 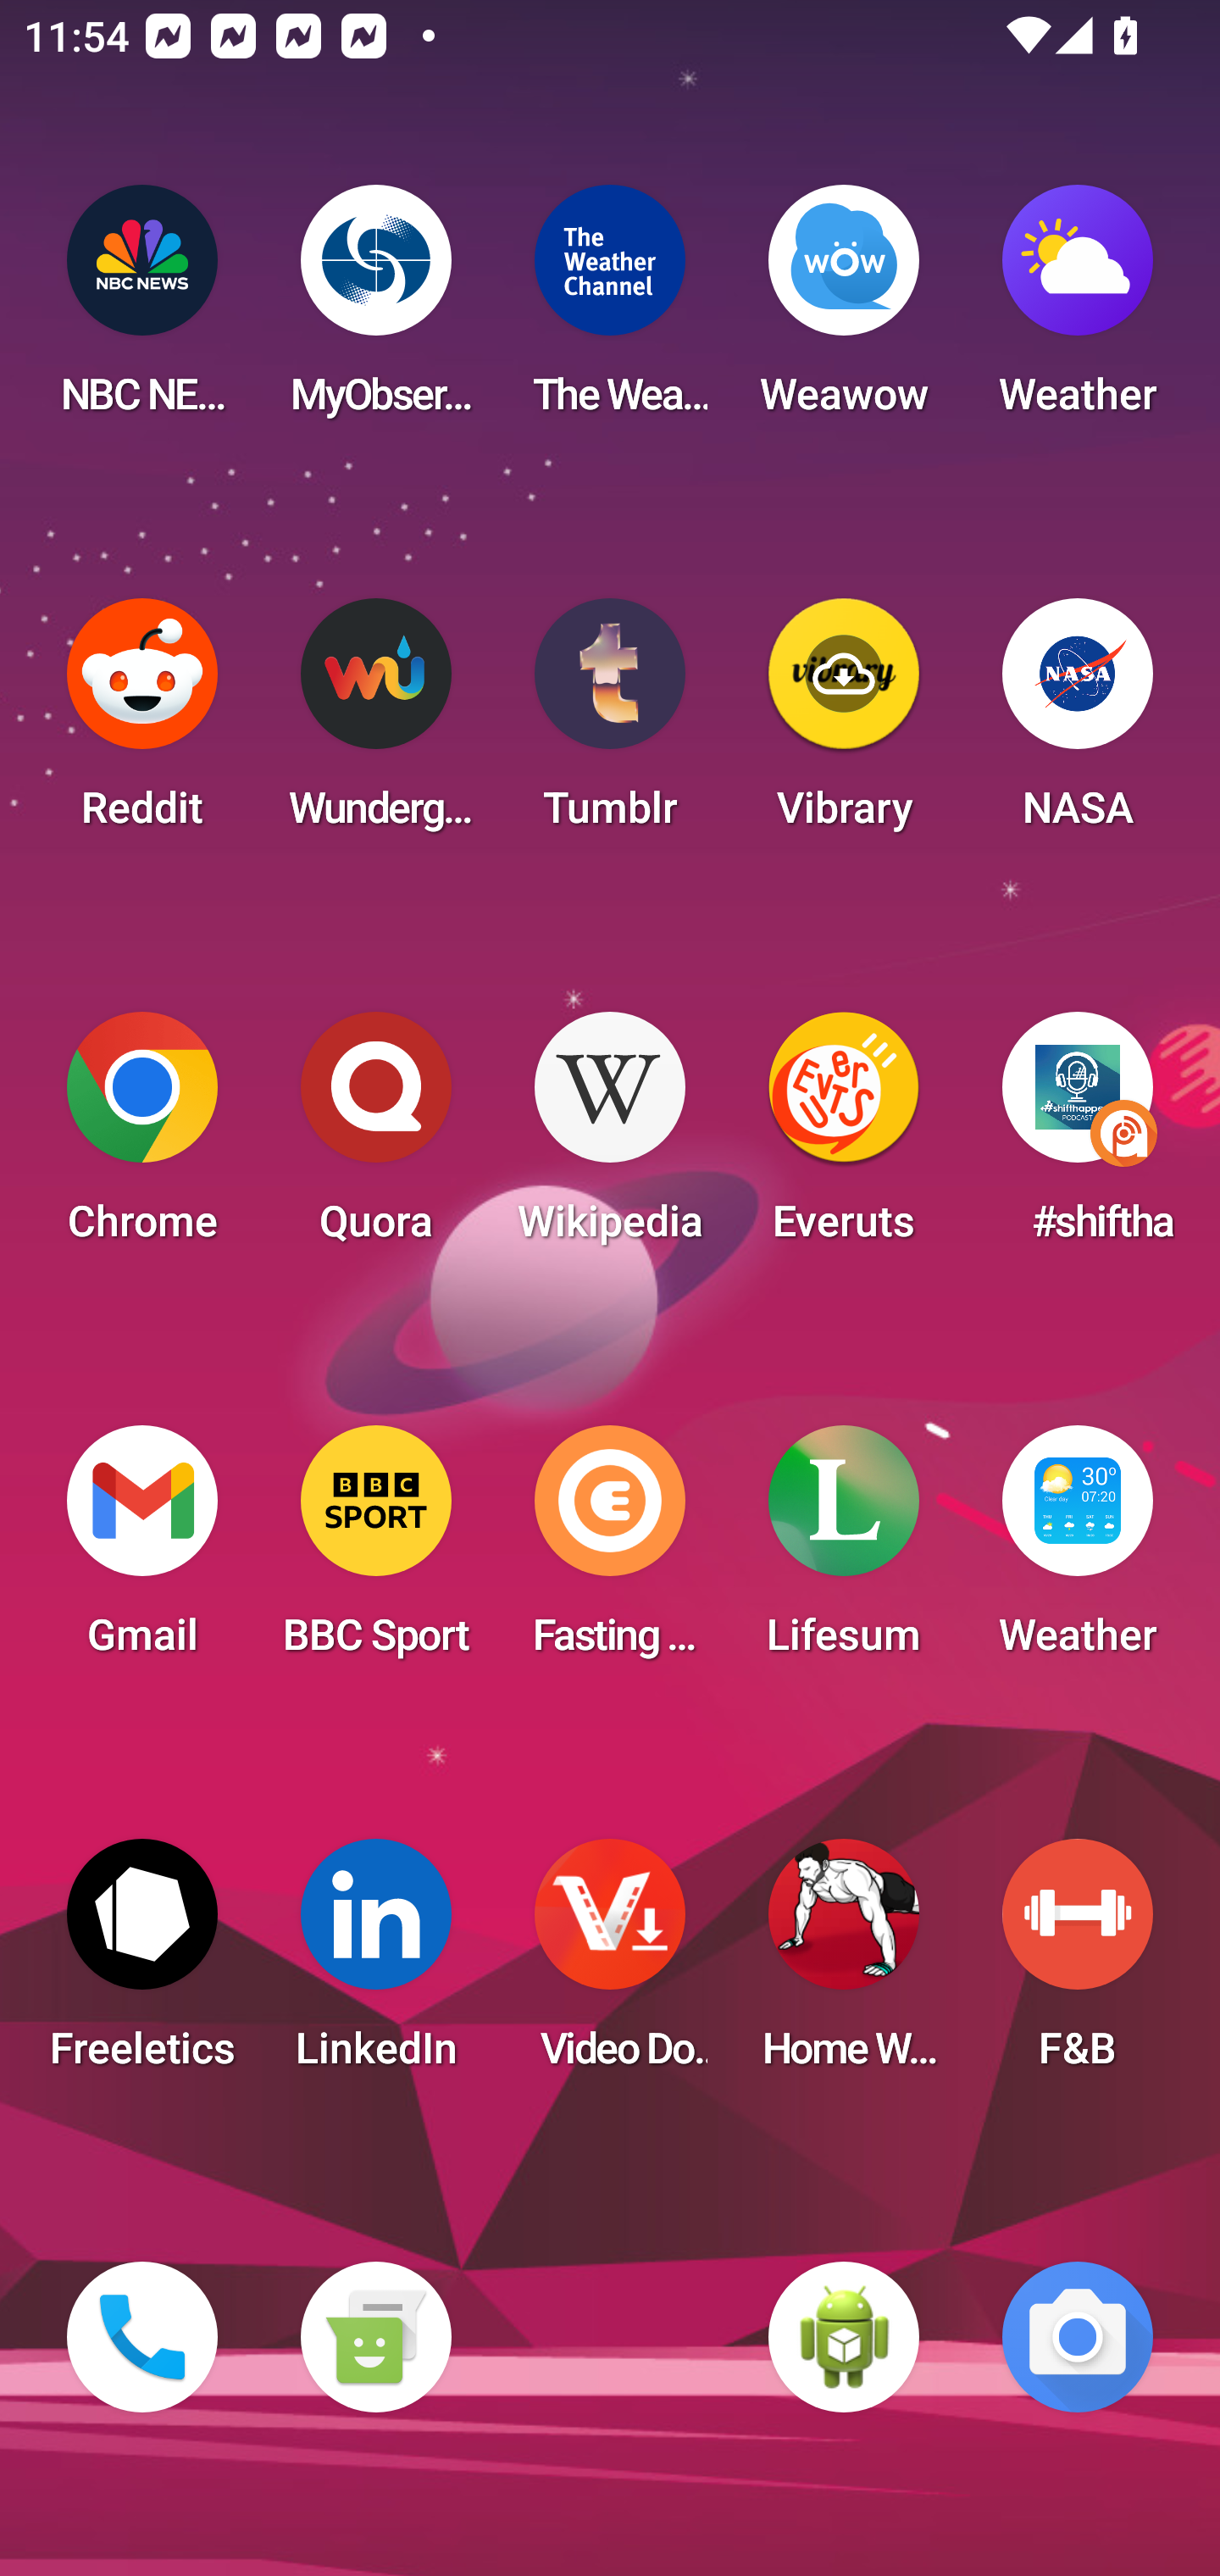 I want to click on Quora, so click(x=375, y=1137).